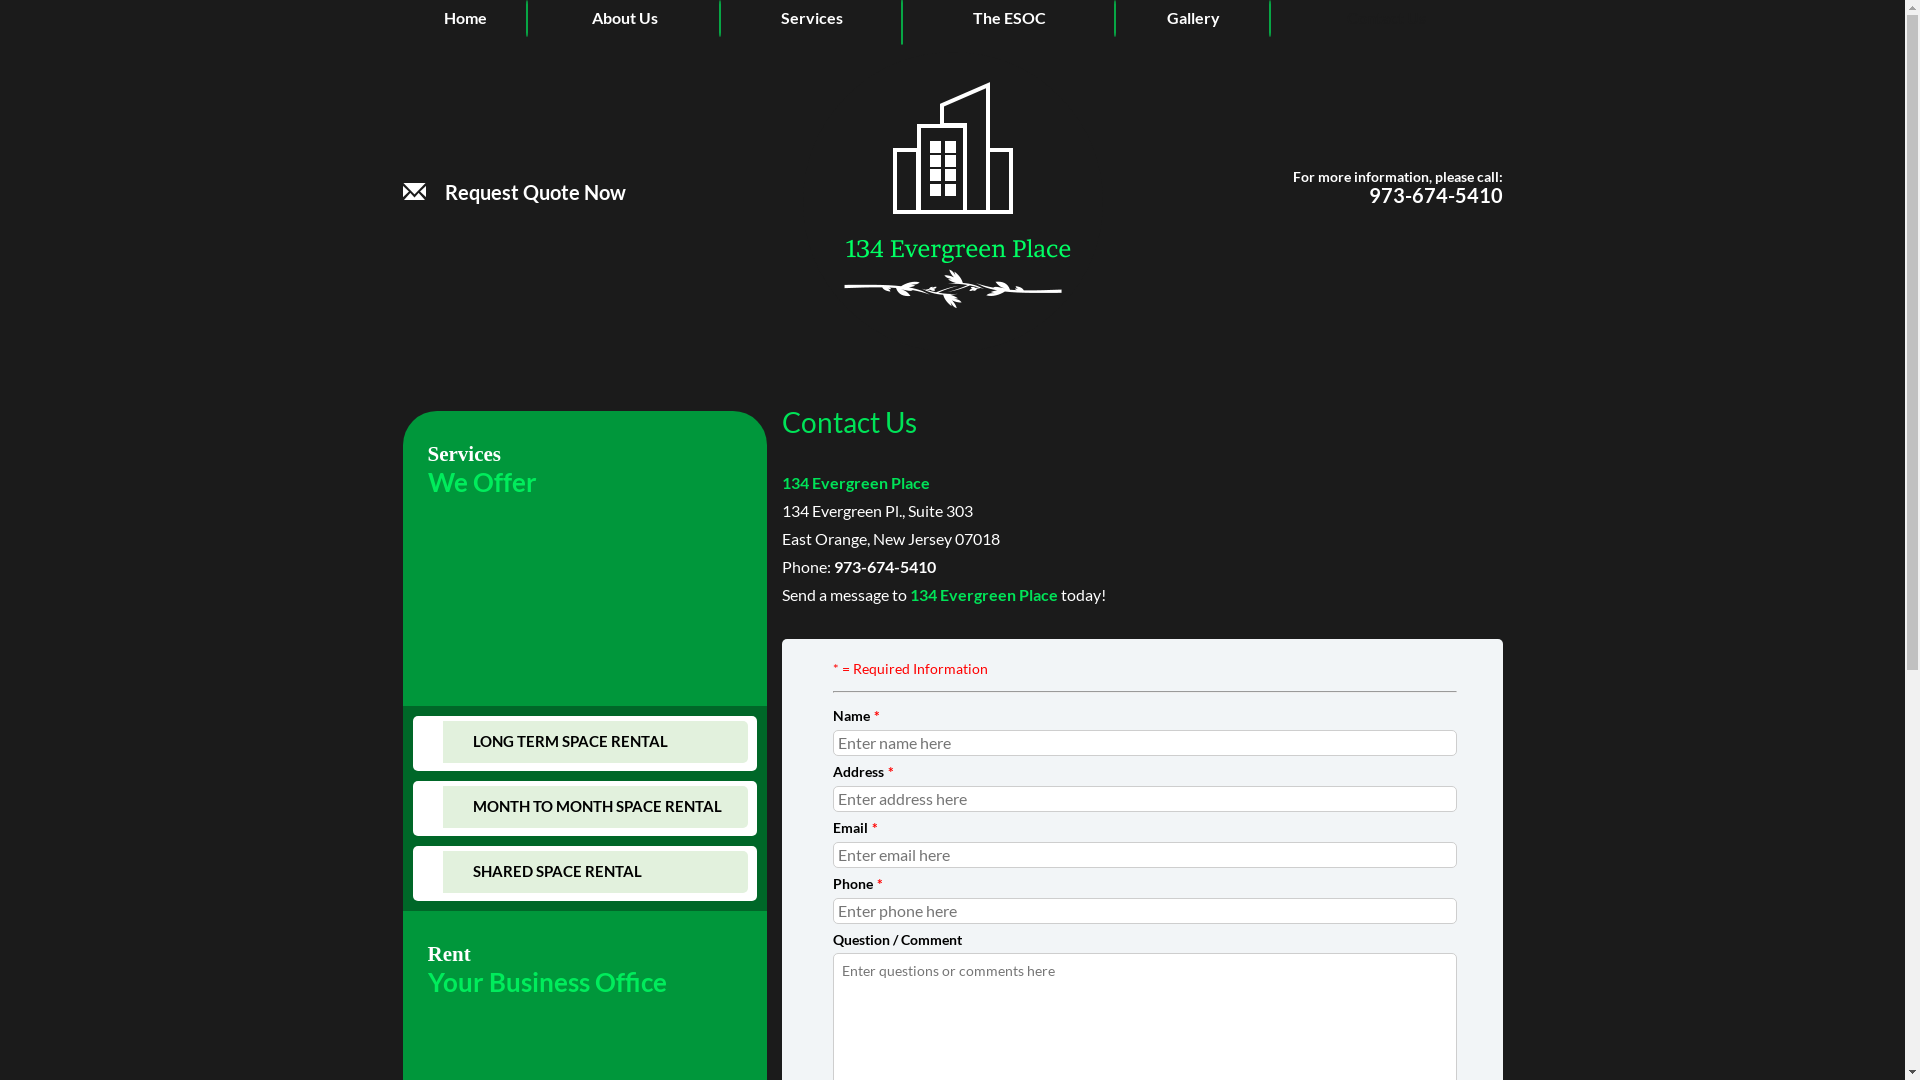 The image size is (1920, 1080). What do you see at coordinates (812, 18) in the screenshot?
I see `Services` at bounding box center [812, 18].